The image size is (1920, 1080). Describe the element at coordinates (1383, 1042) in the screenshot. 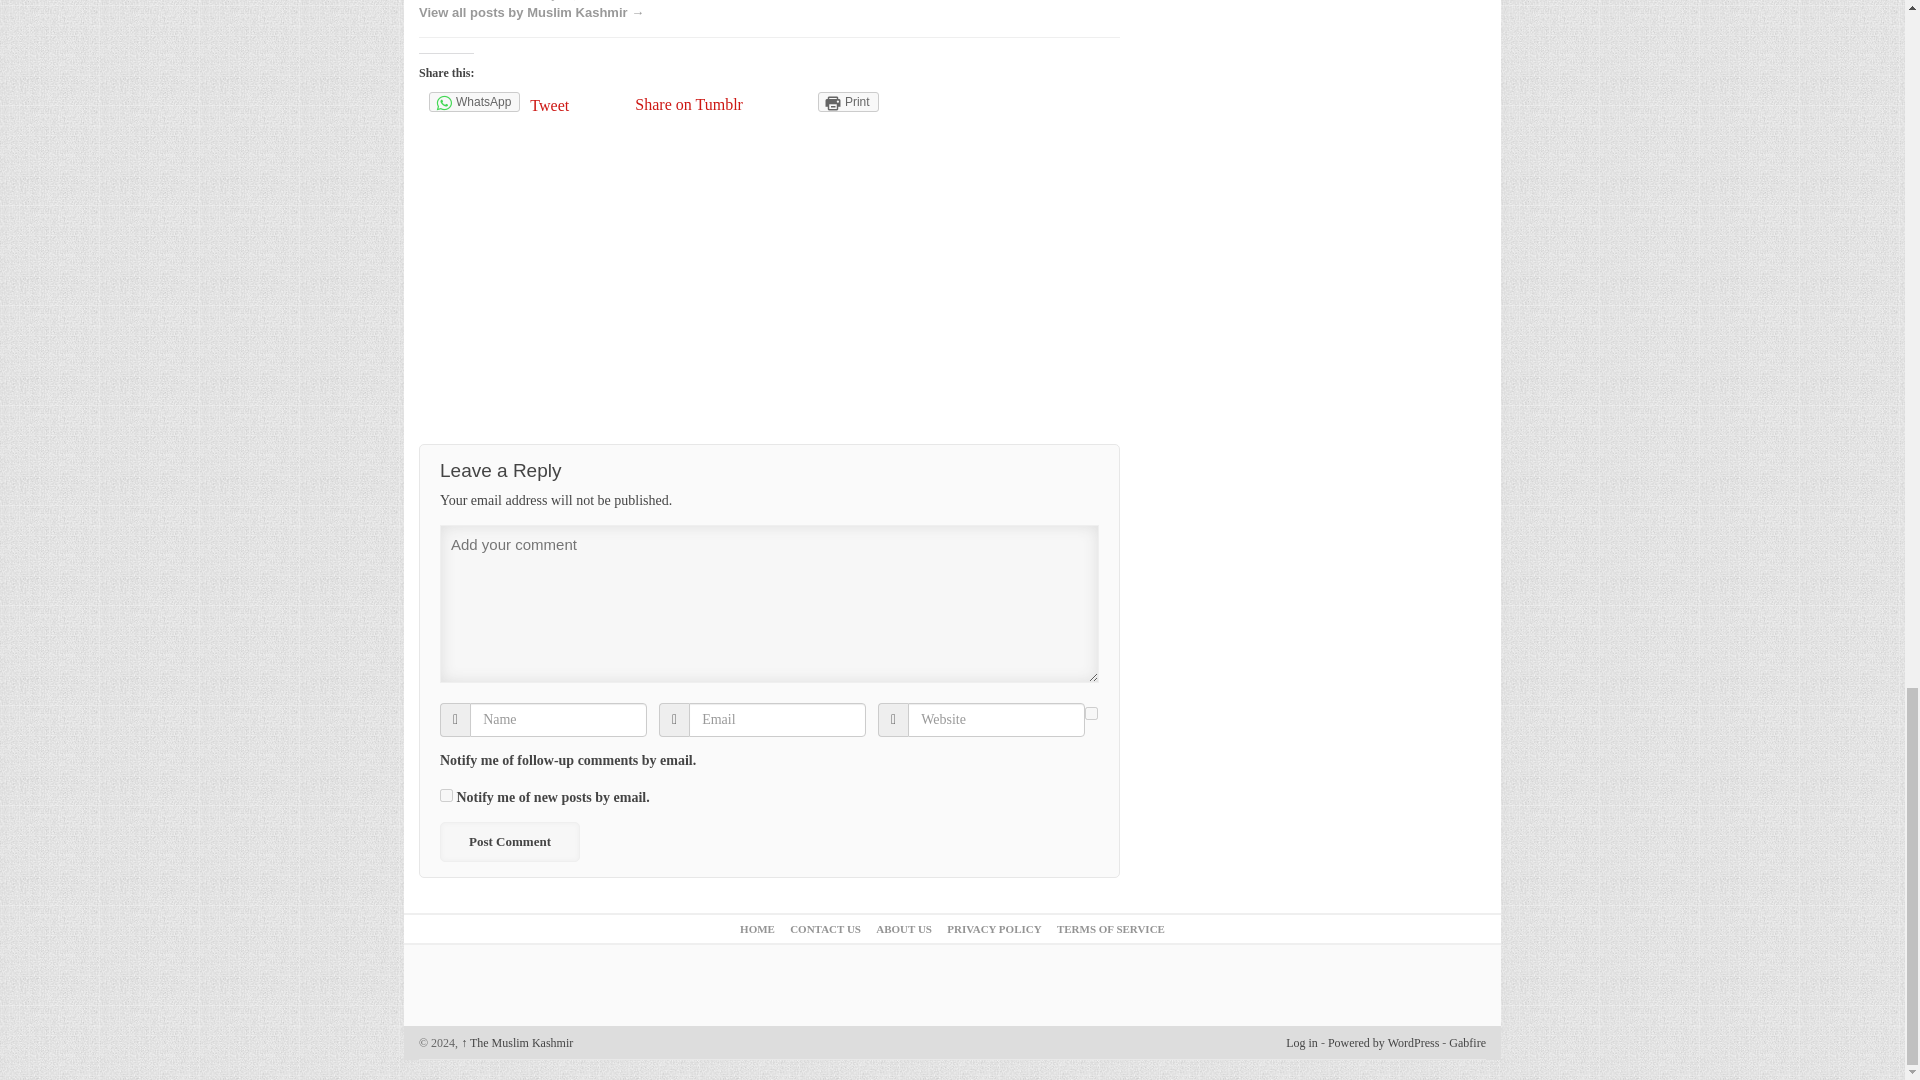

I see `Powered by WordPress` at that location.